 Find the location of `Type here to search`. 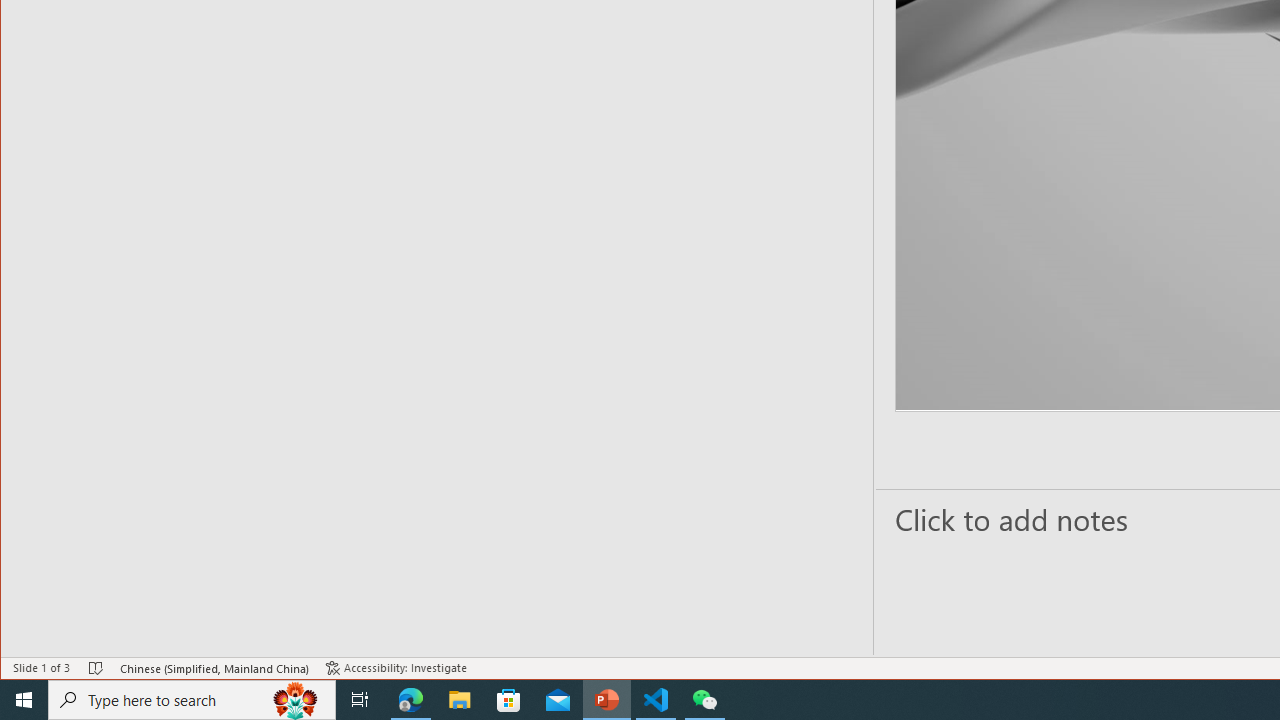

Type here to search is located at coordinates (192, 700).